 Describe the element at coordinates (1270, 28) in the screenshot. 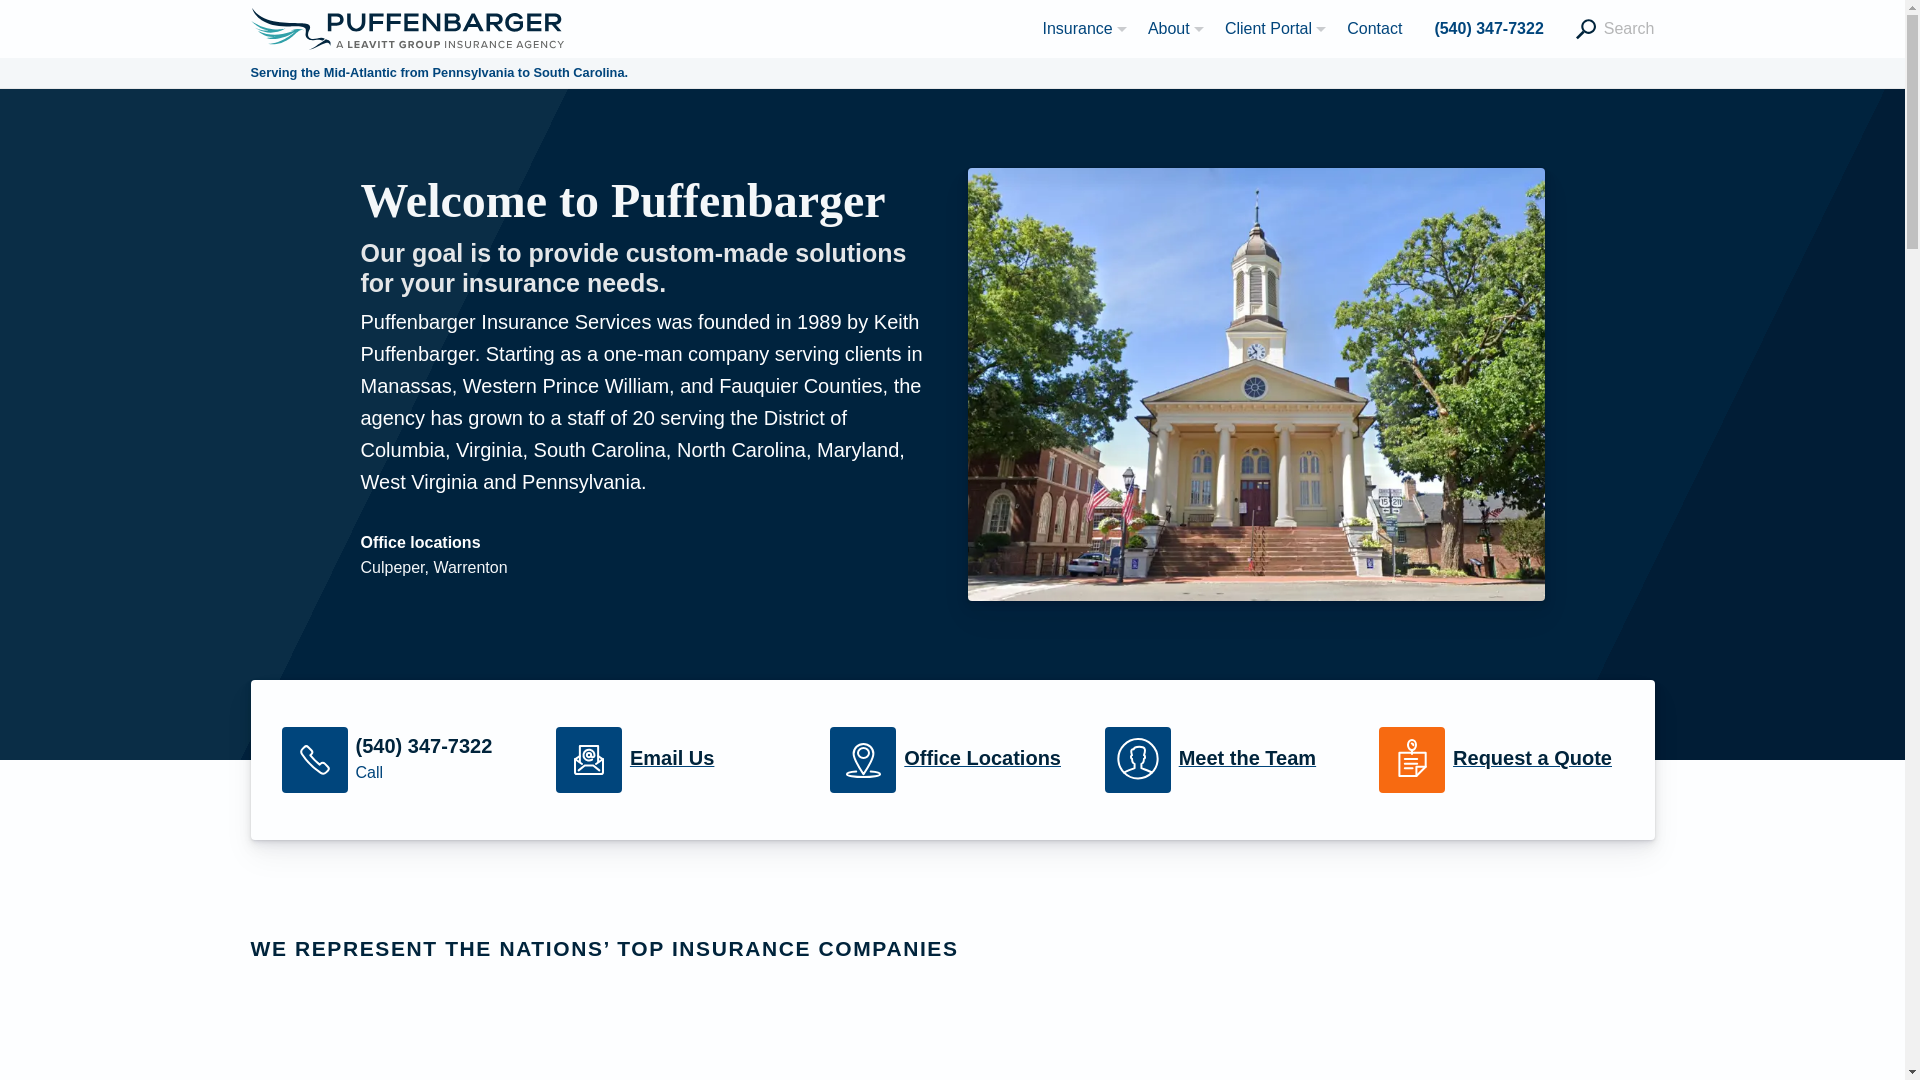

I see `Client Portal` at that location.